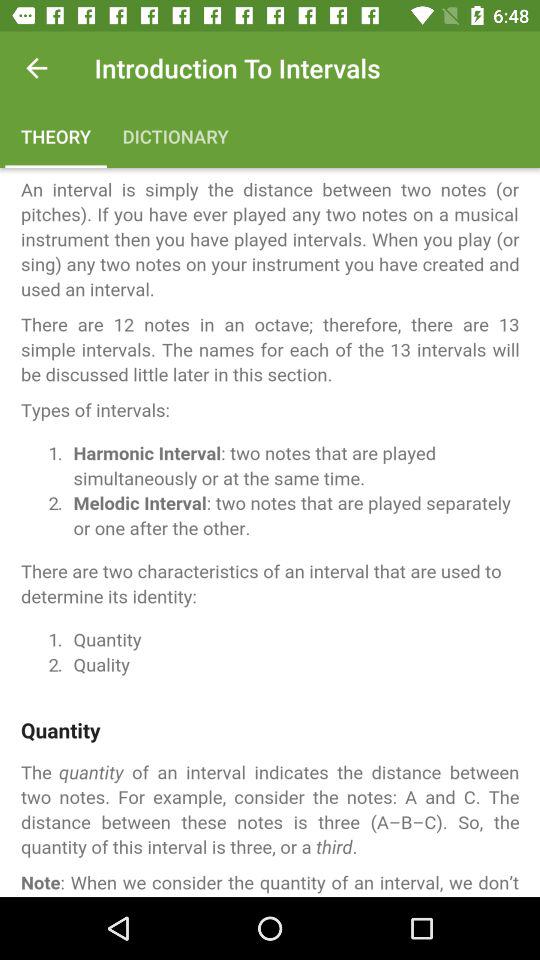 The height and width of the screenshot is (960, 540). I want to click on learning information area, so click(270, 532).